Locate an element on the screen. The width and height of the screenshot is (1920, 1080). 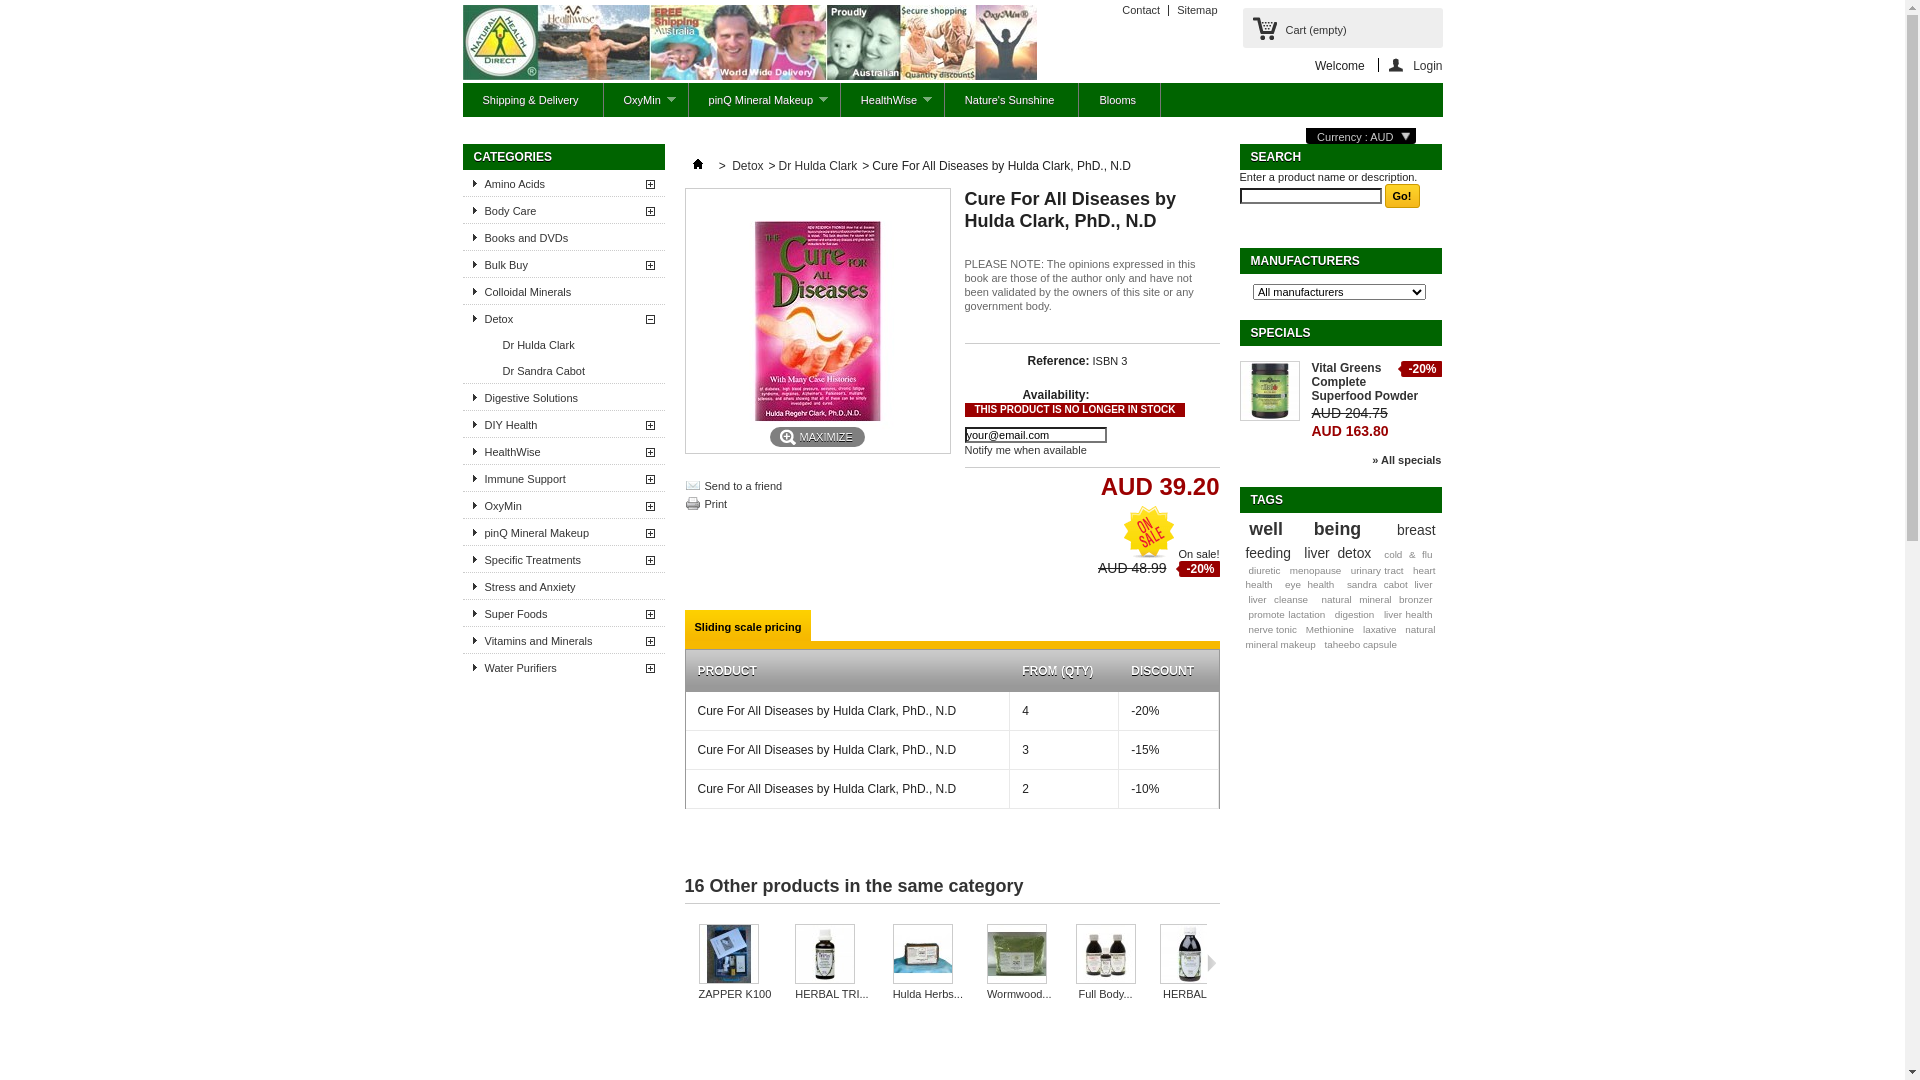
Login is located at coordinates (1410, 65).